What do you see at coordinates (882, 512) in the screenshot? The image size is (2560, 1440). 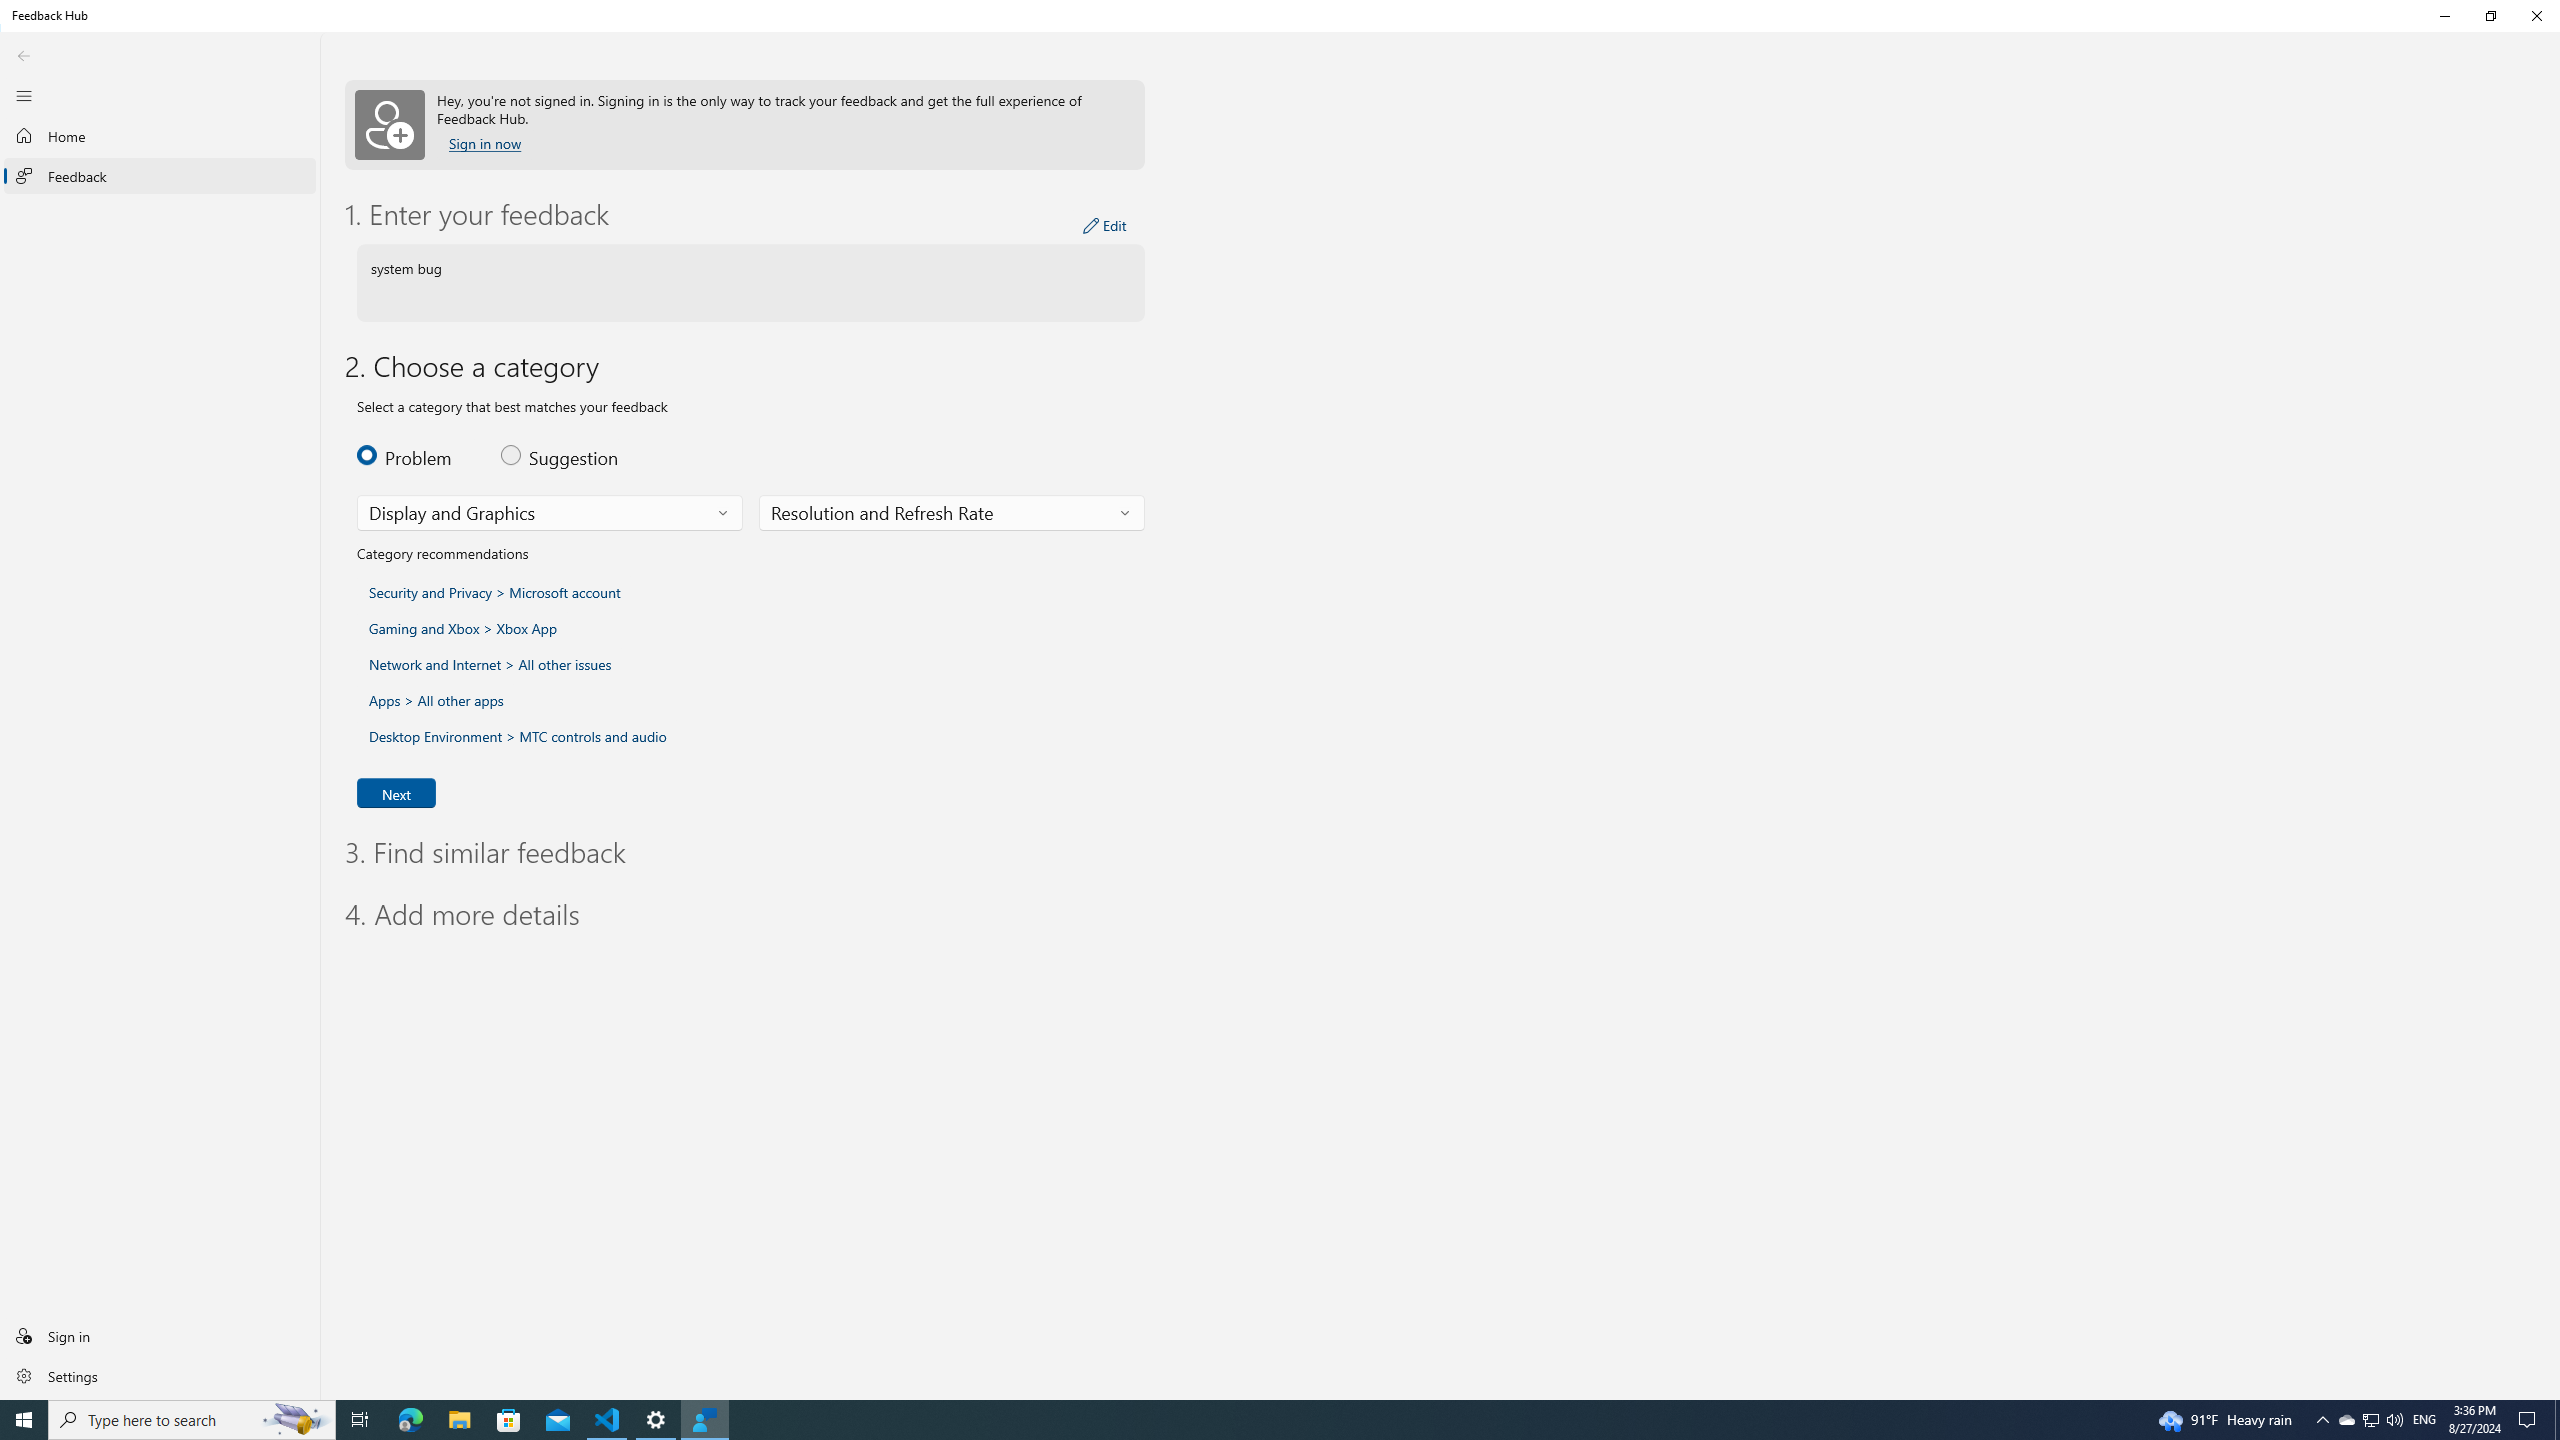 I see `Resolution and Refresh Rate` at bounding box center [882, 512].